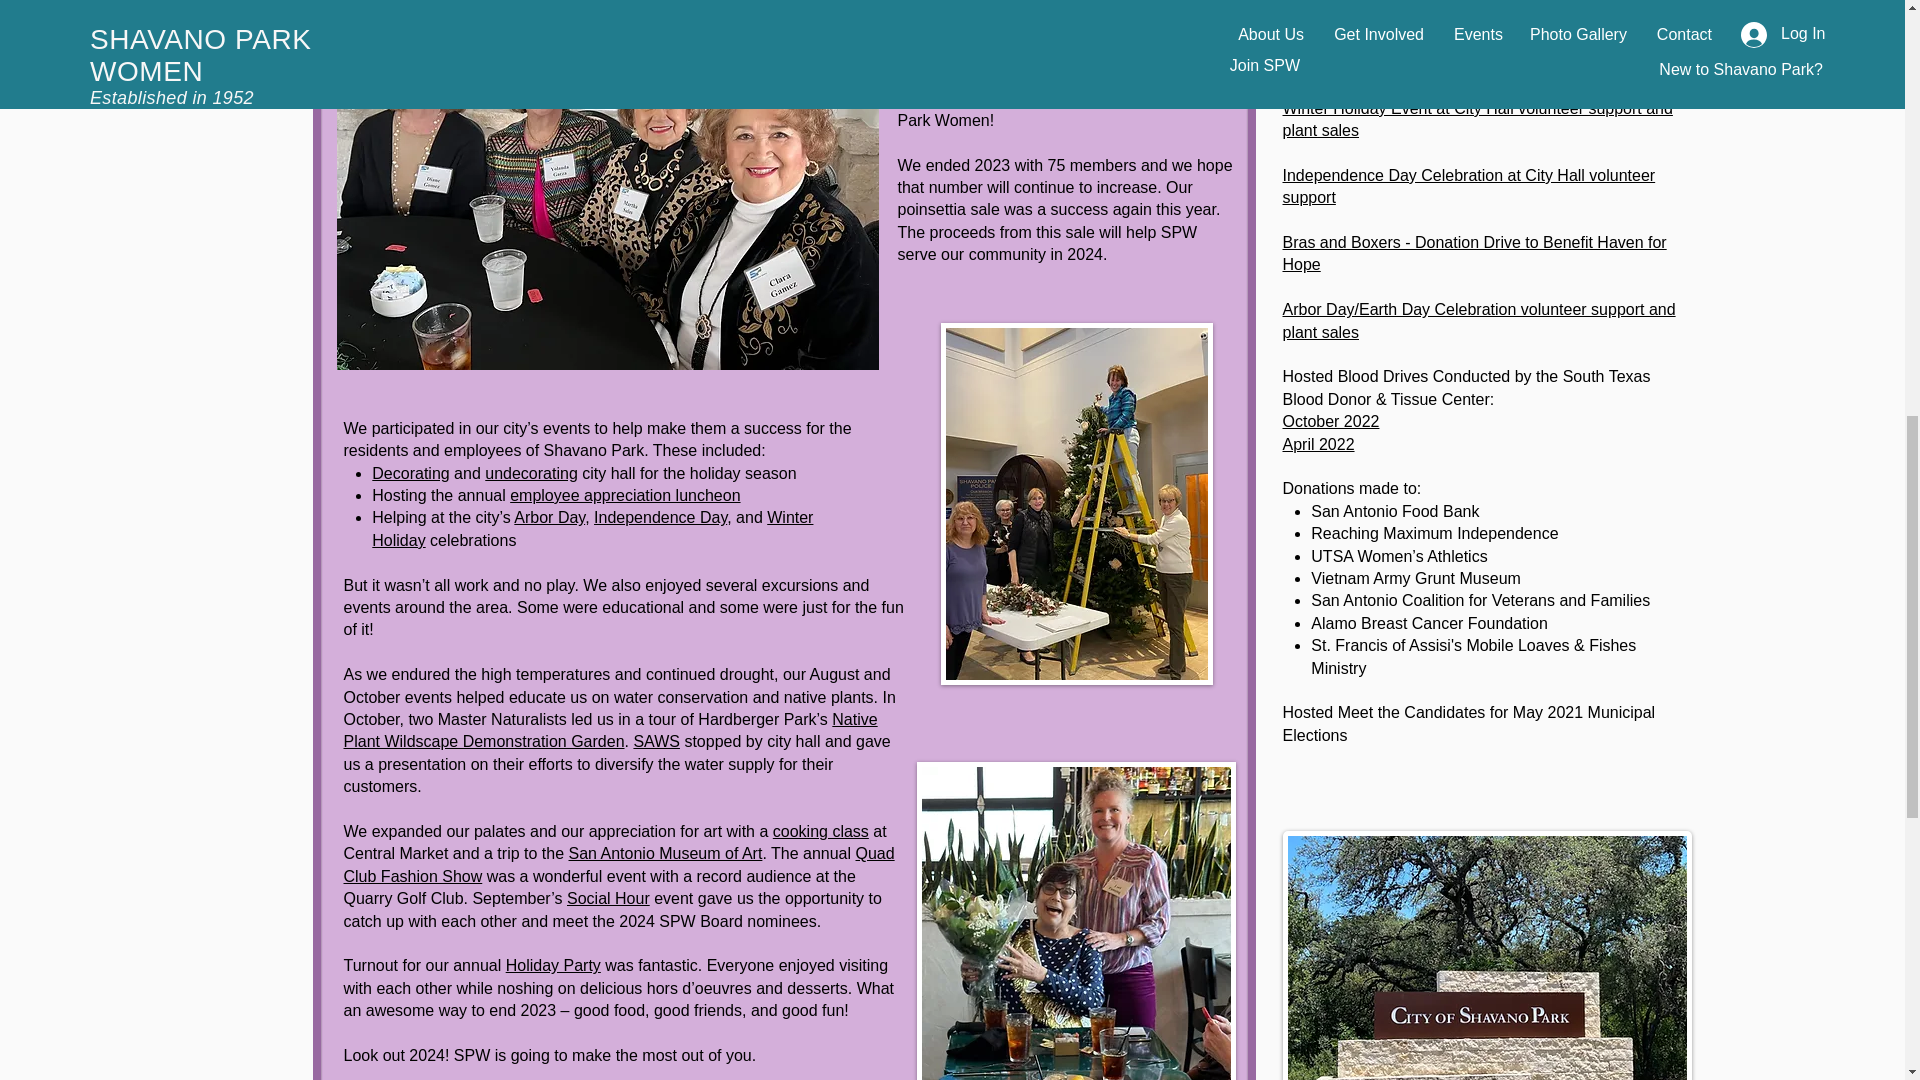 The height and width of the screenshot is (1080, 1920). Describe the element at coordinates (610, 730) in the screenshot. I see `Native Plant Wildscape Demonstration Garden` at that location.